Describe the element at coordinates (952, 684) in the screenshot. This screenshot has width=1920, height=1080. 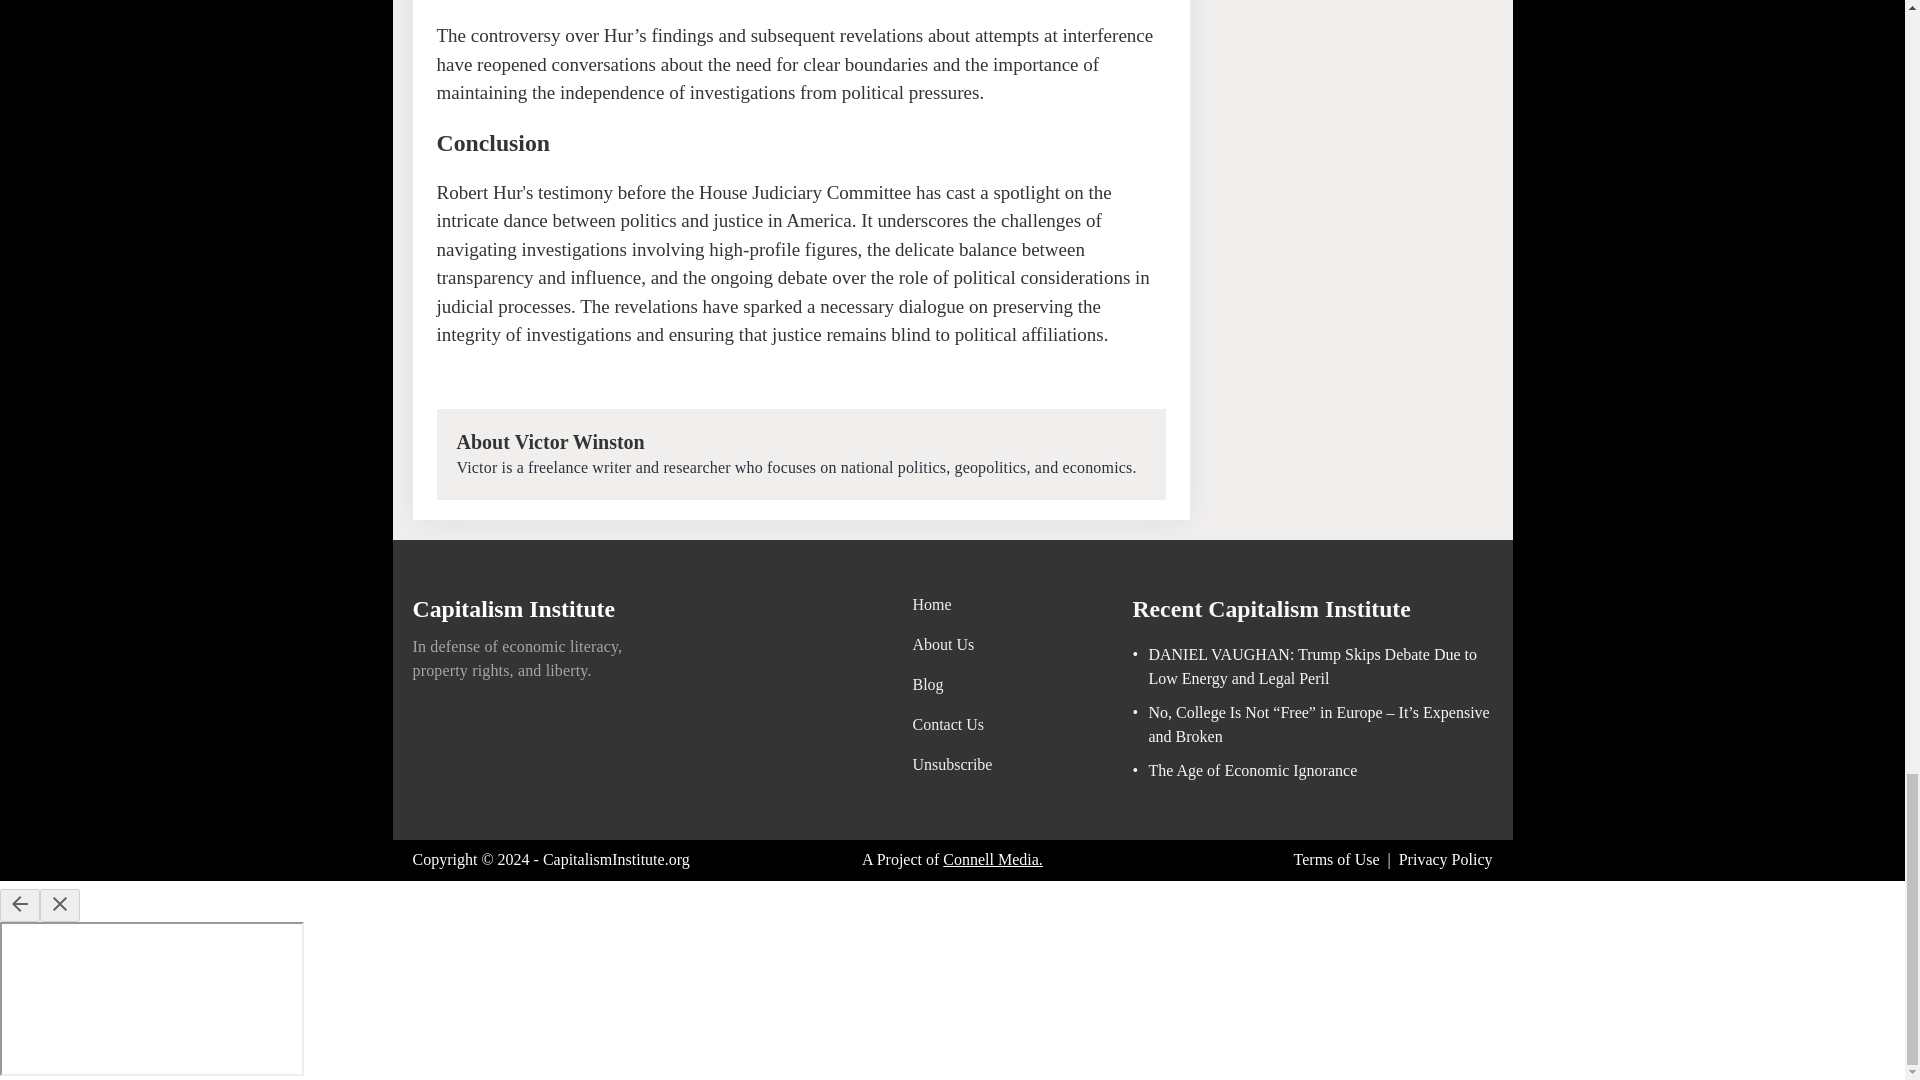
I see `Blog` at that location.